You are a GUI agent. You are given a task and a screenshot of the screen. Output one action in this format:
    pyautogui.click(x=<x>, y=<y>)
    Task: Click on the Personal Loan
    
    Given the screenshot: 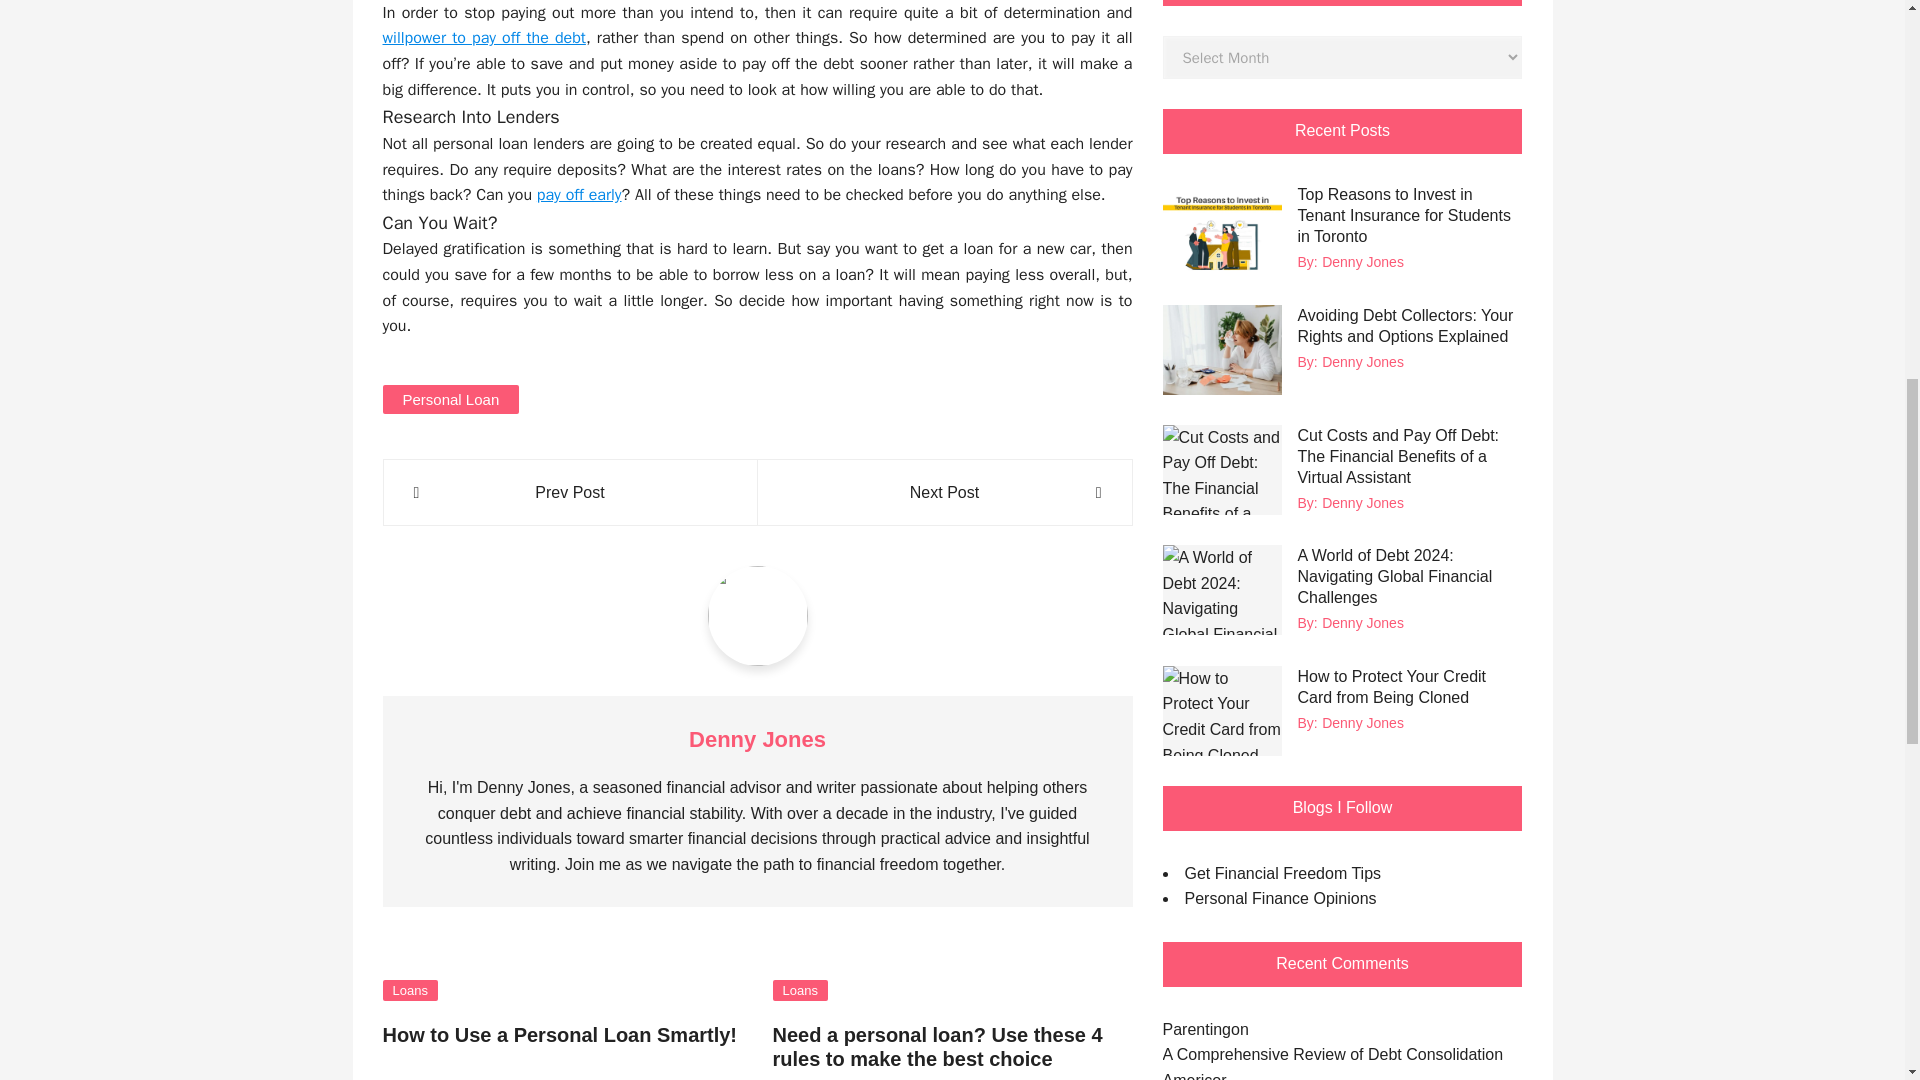 What is the action you would take?
    pyautogui.click(x=450, y=398)
    